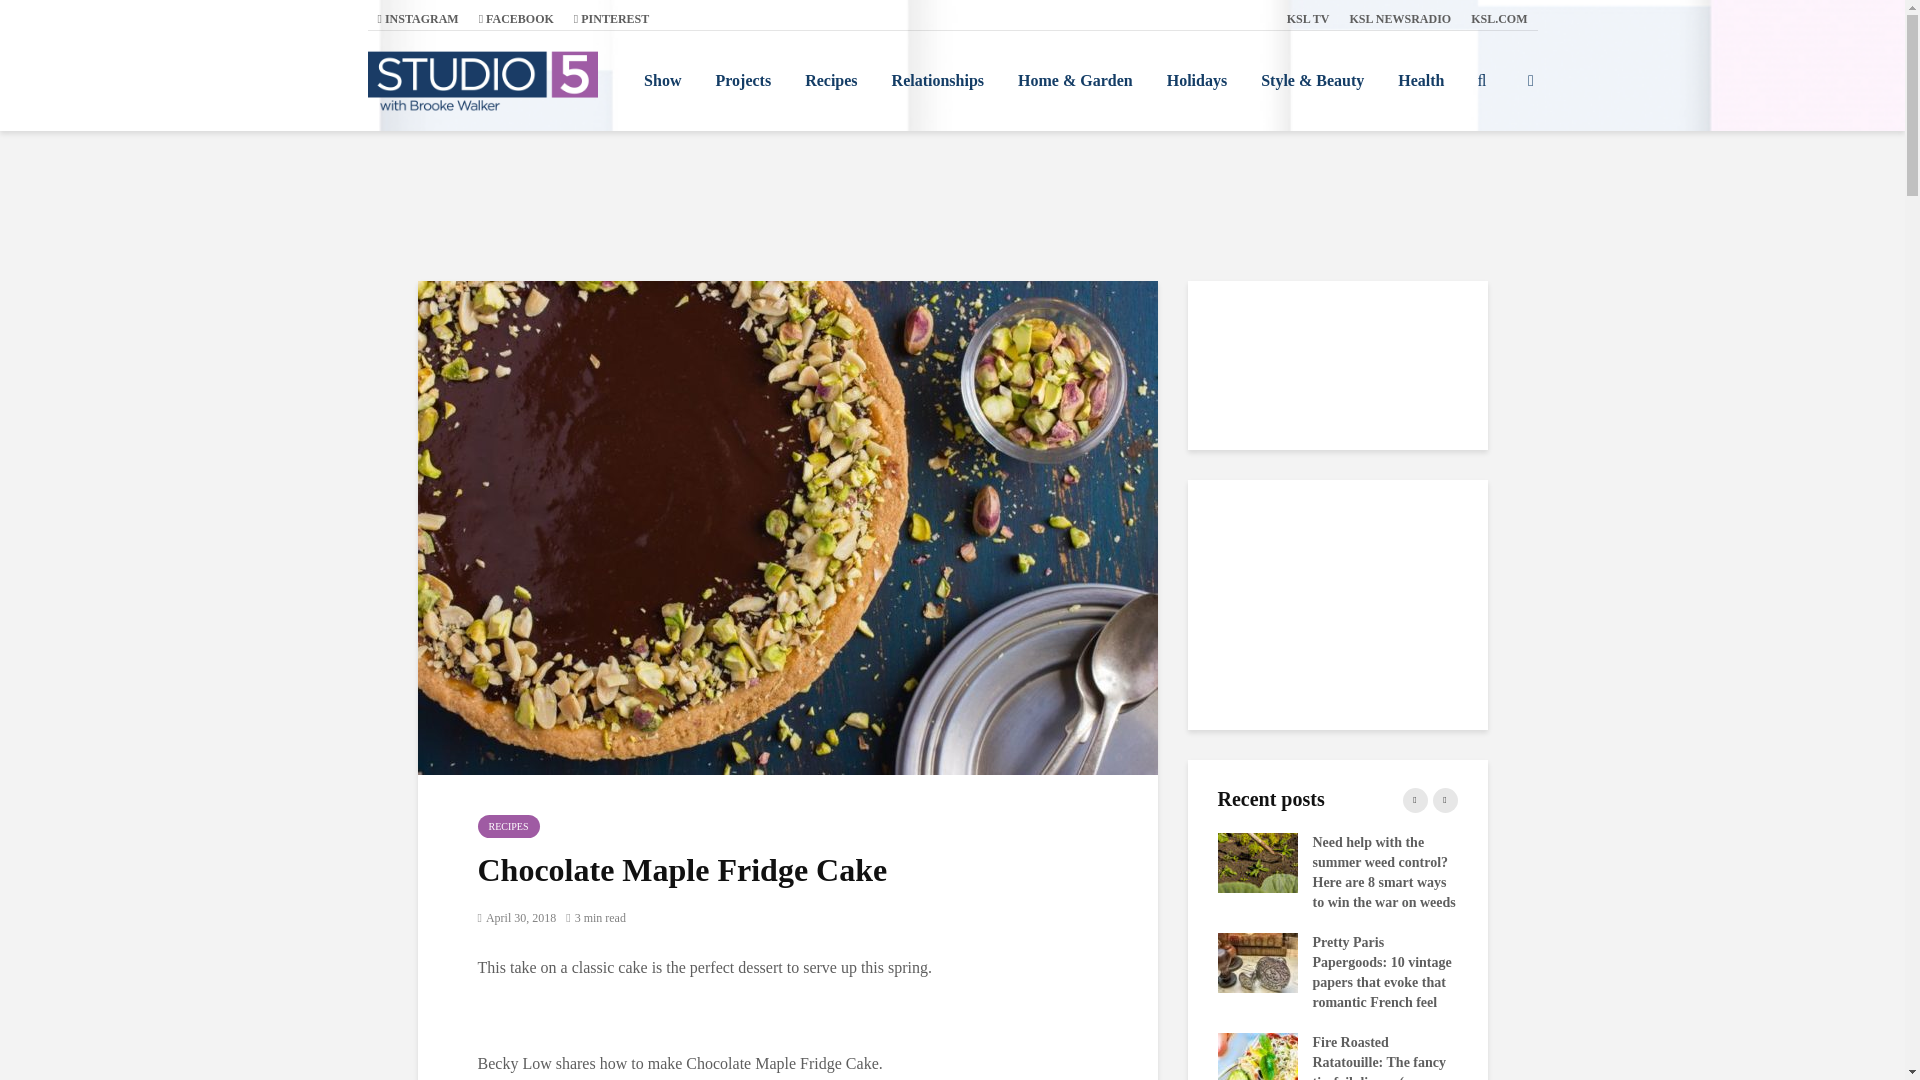 This screenshot has width=1920, height=1080. What do you see at coordinates (830, 80) in the screenshot?
I see `Recipes` at bounding box center [830, 80].